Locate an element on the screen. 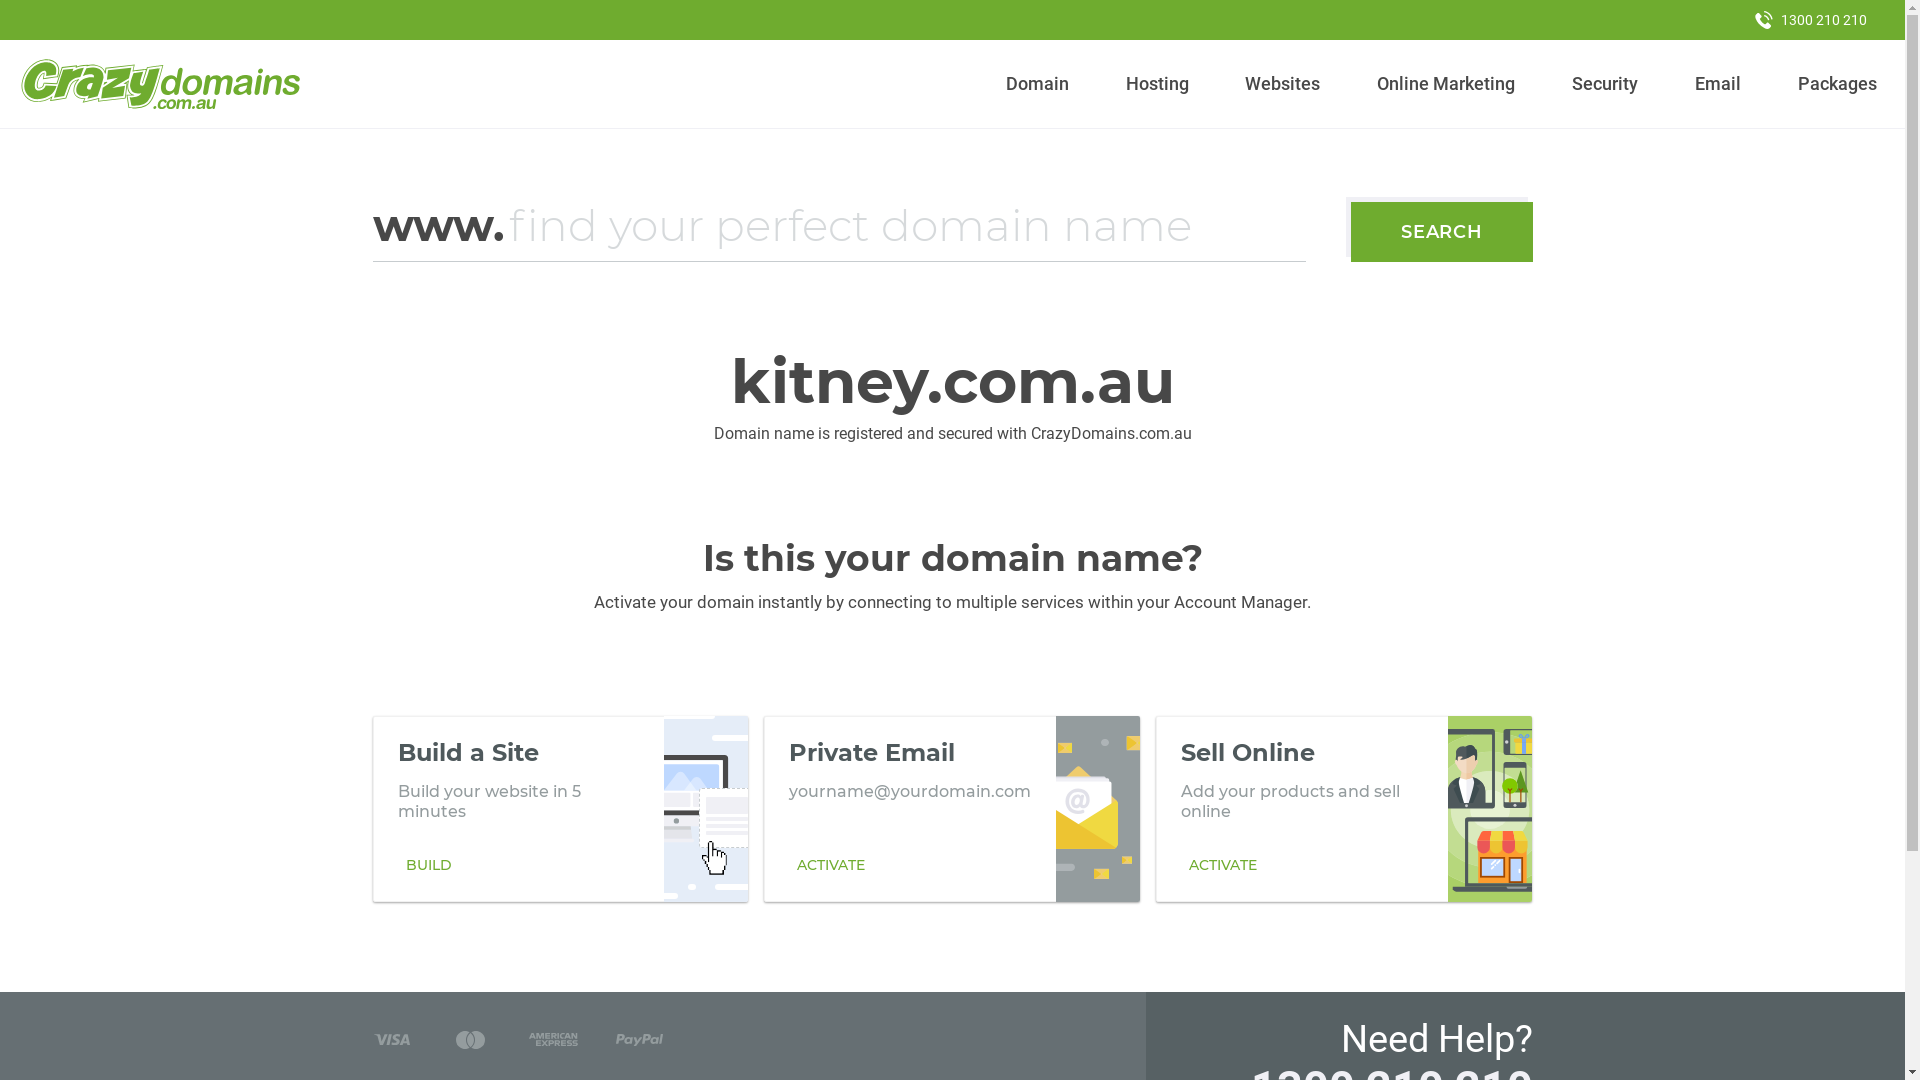  Hosting is located at coordinates (1157, 84).